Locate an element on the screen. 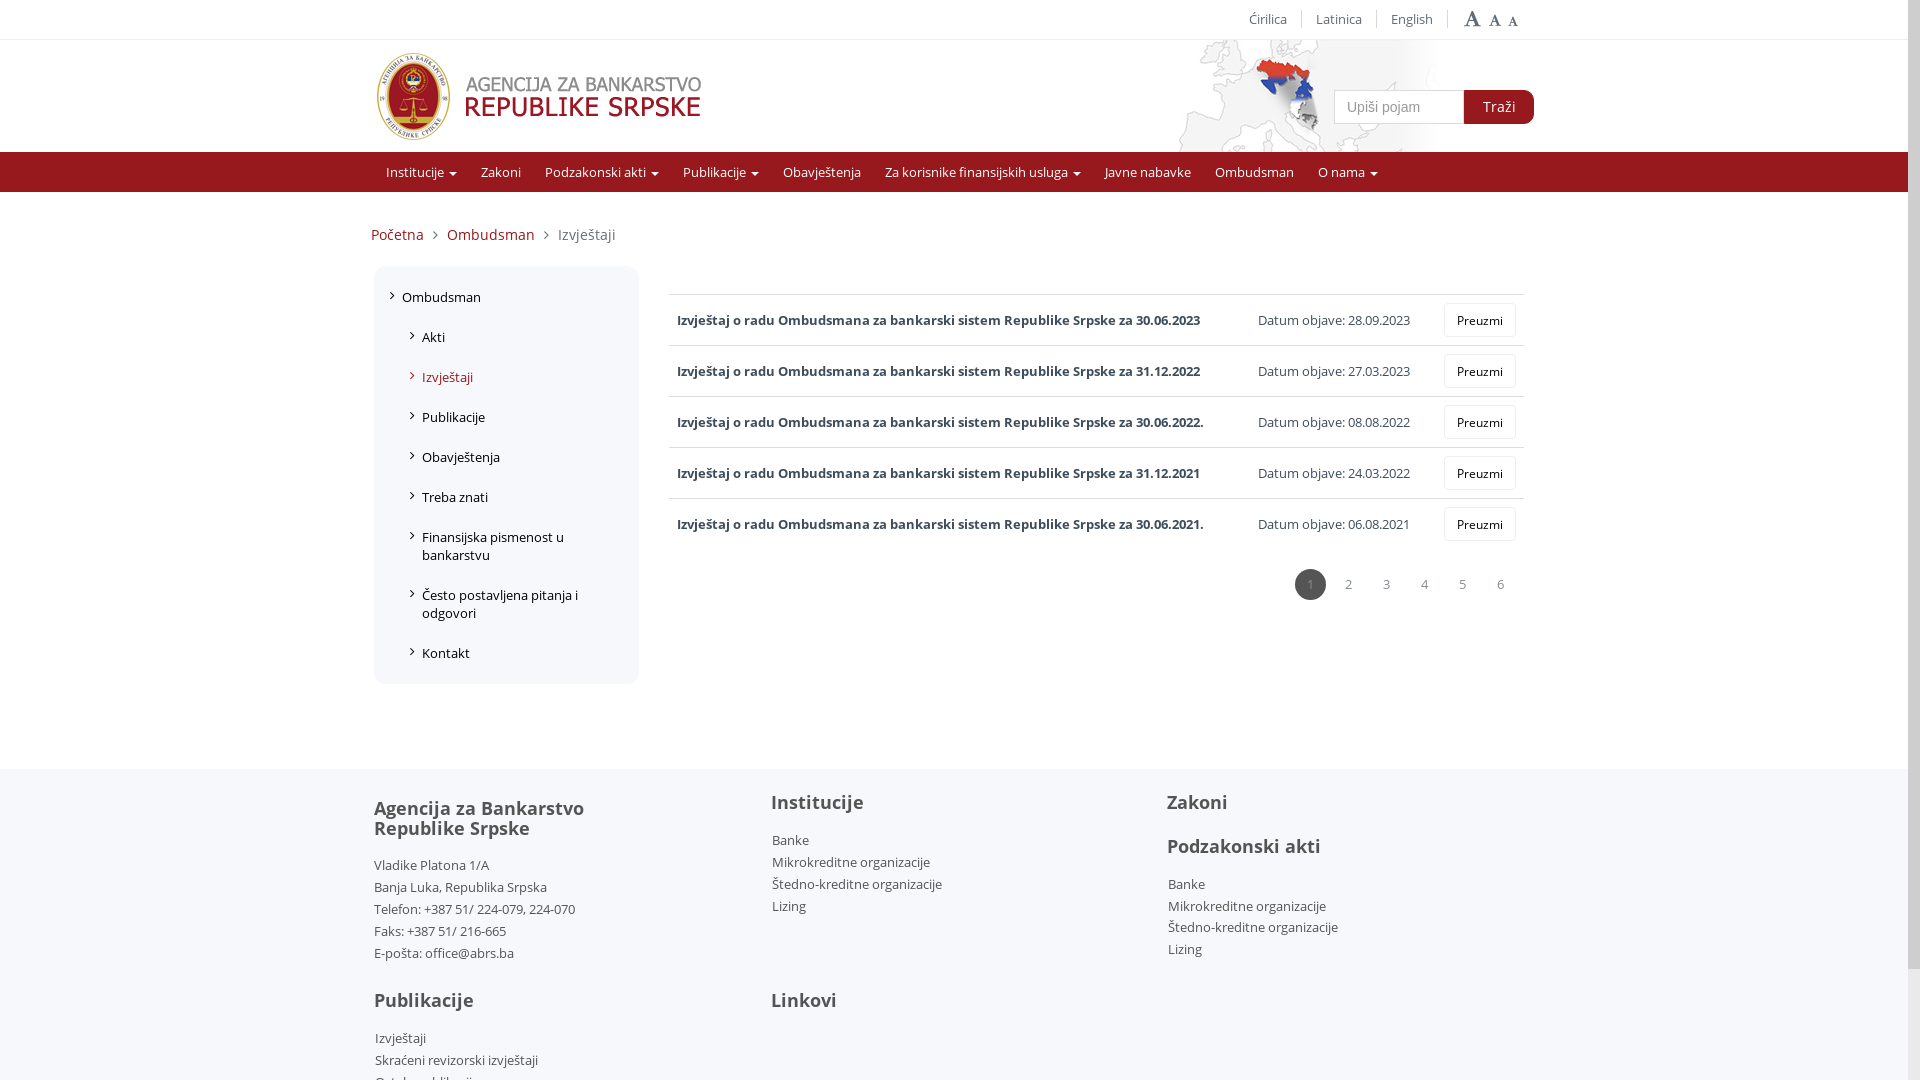 The image size is (1920, 1080). Zakoni is located at coordinates (1350, 803).